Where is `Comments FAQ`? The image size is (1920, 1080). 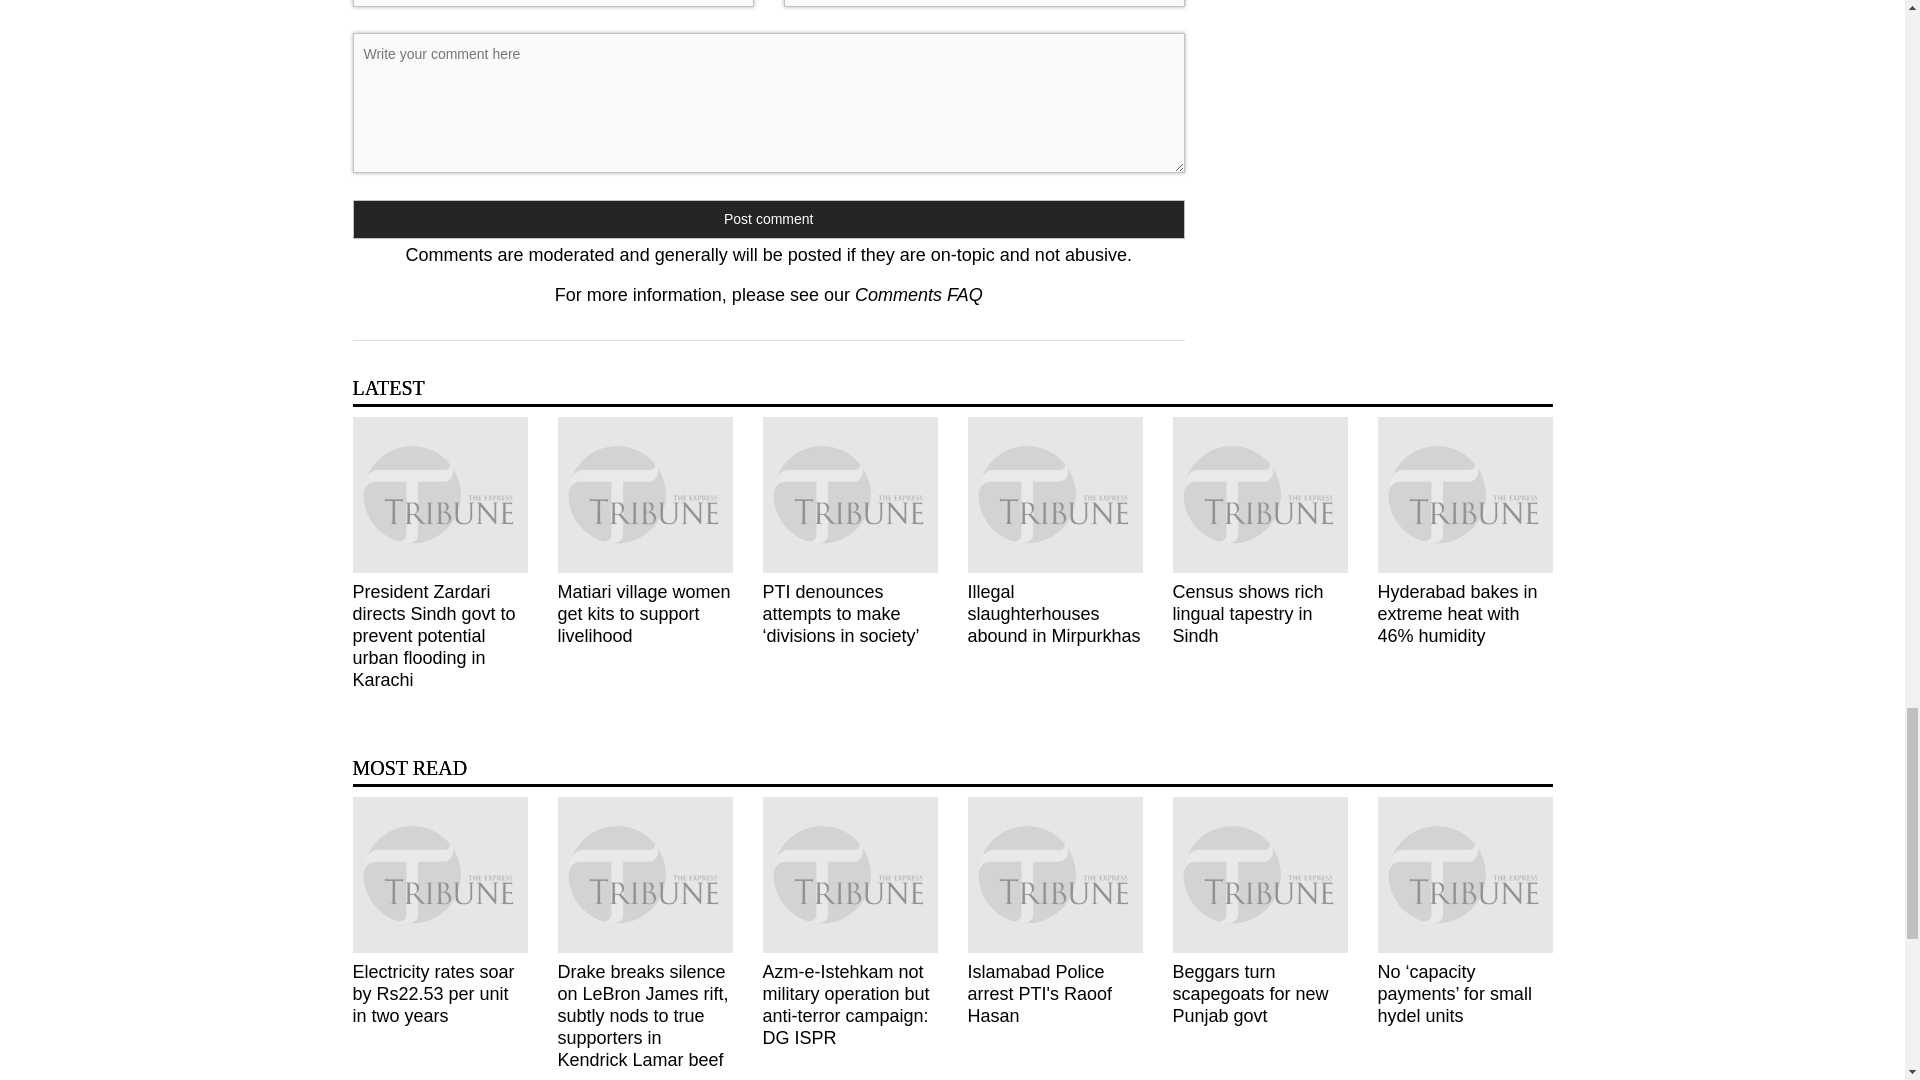 Comments FAQ is located at coordinates (918, 294).